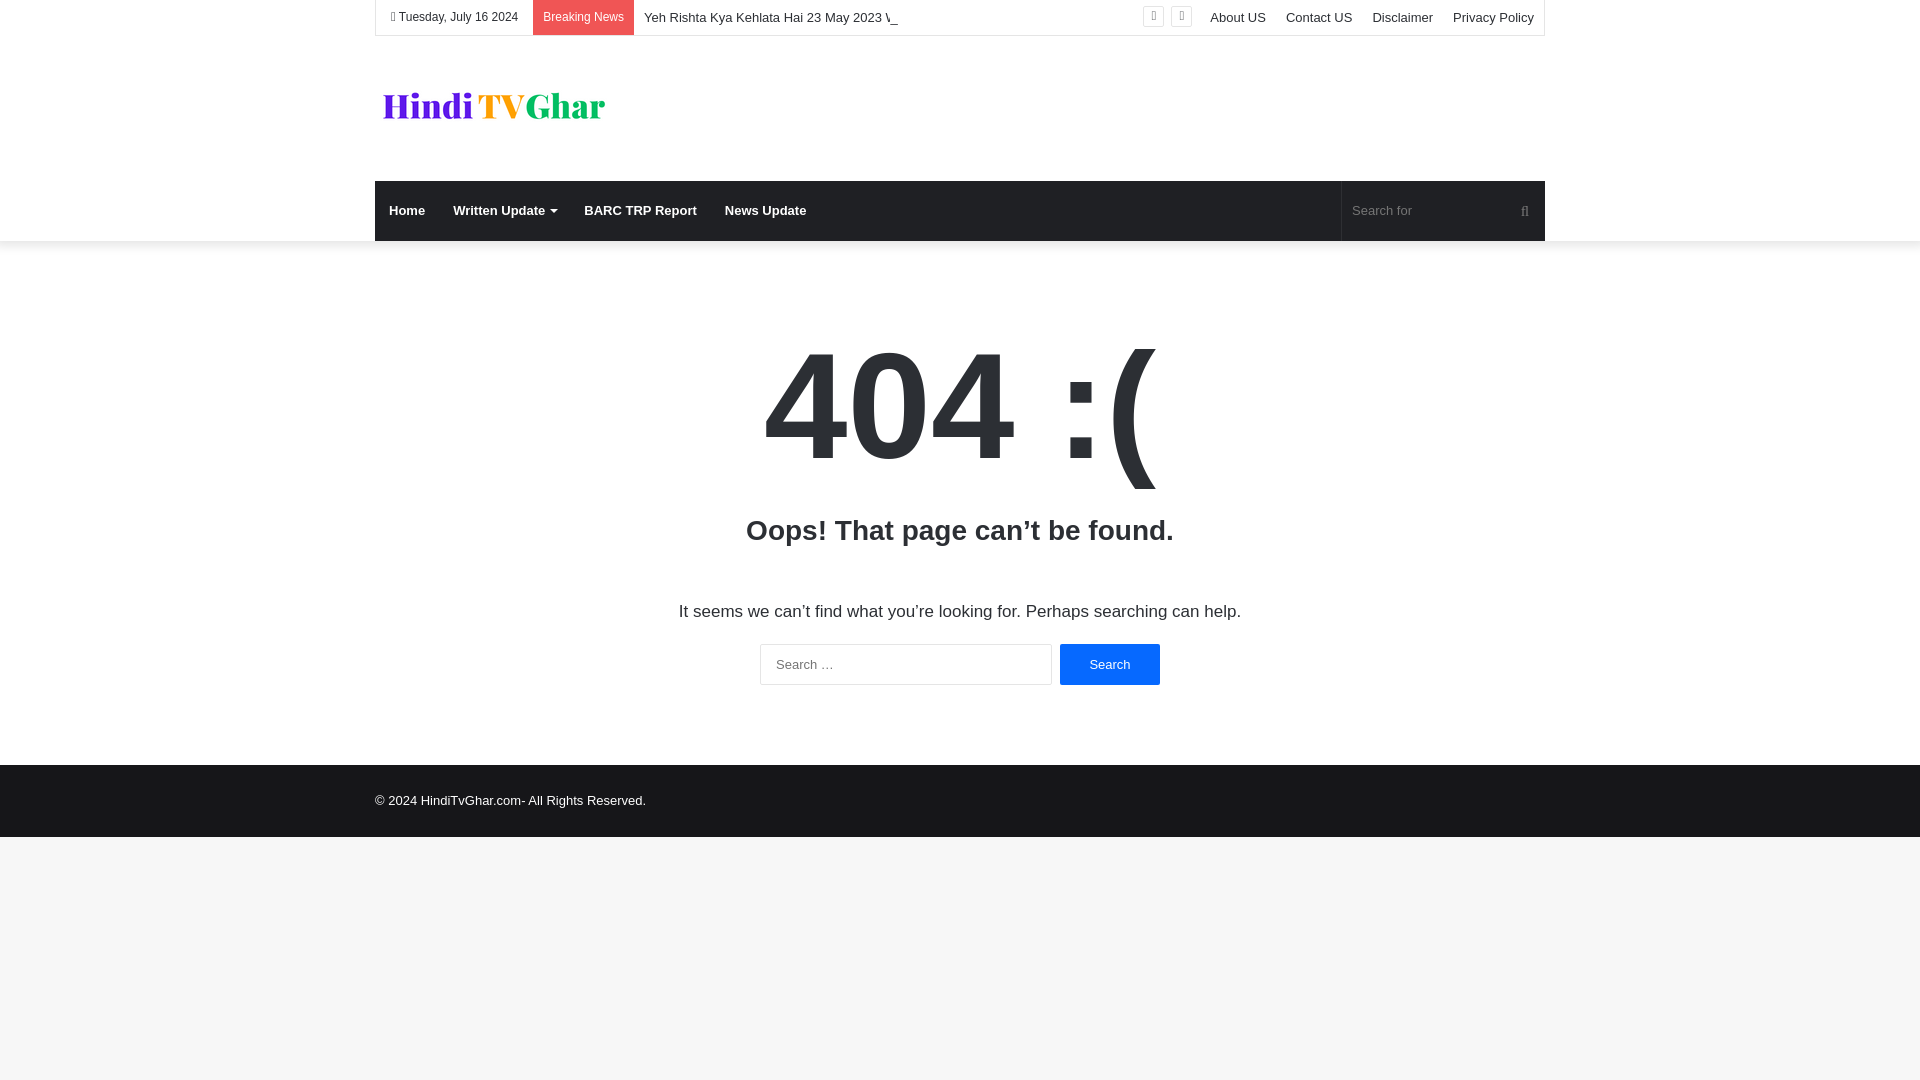 The image size is (1920, 1080). What do you see at coordinates (495, 108) in the screenshot?
I see `Latest Hindi TV Serials Written Episode And News Updates` at bounding box center [495, 108].